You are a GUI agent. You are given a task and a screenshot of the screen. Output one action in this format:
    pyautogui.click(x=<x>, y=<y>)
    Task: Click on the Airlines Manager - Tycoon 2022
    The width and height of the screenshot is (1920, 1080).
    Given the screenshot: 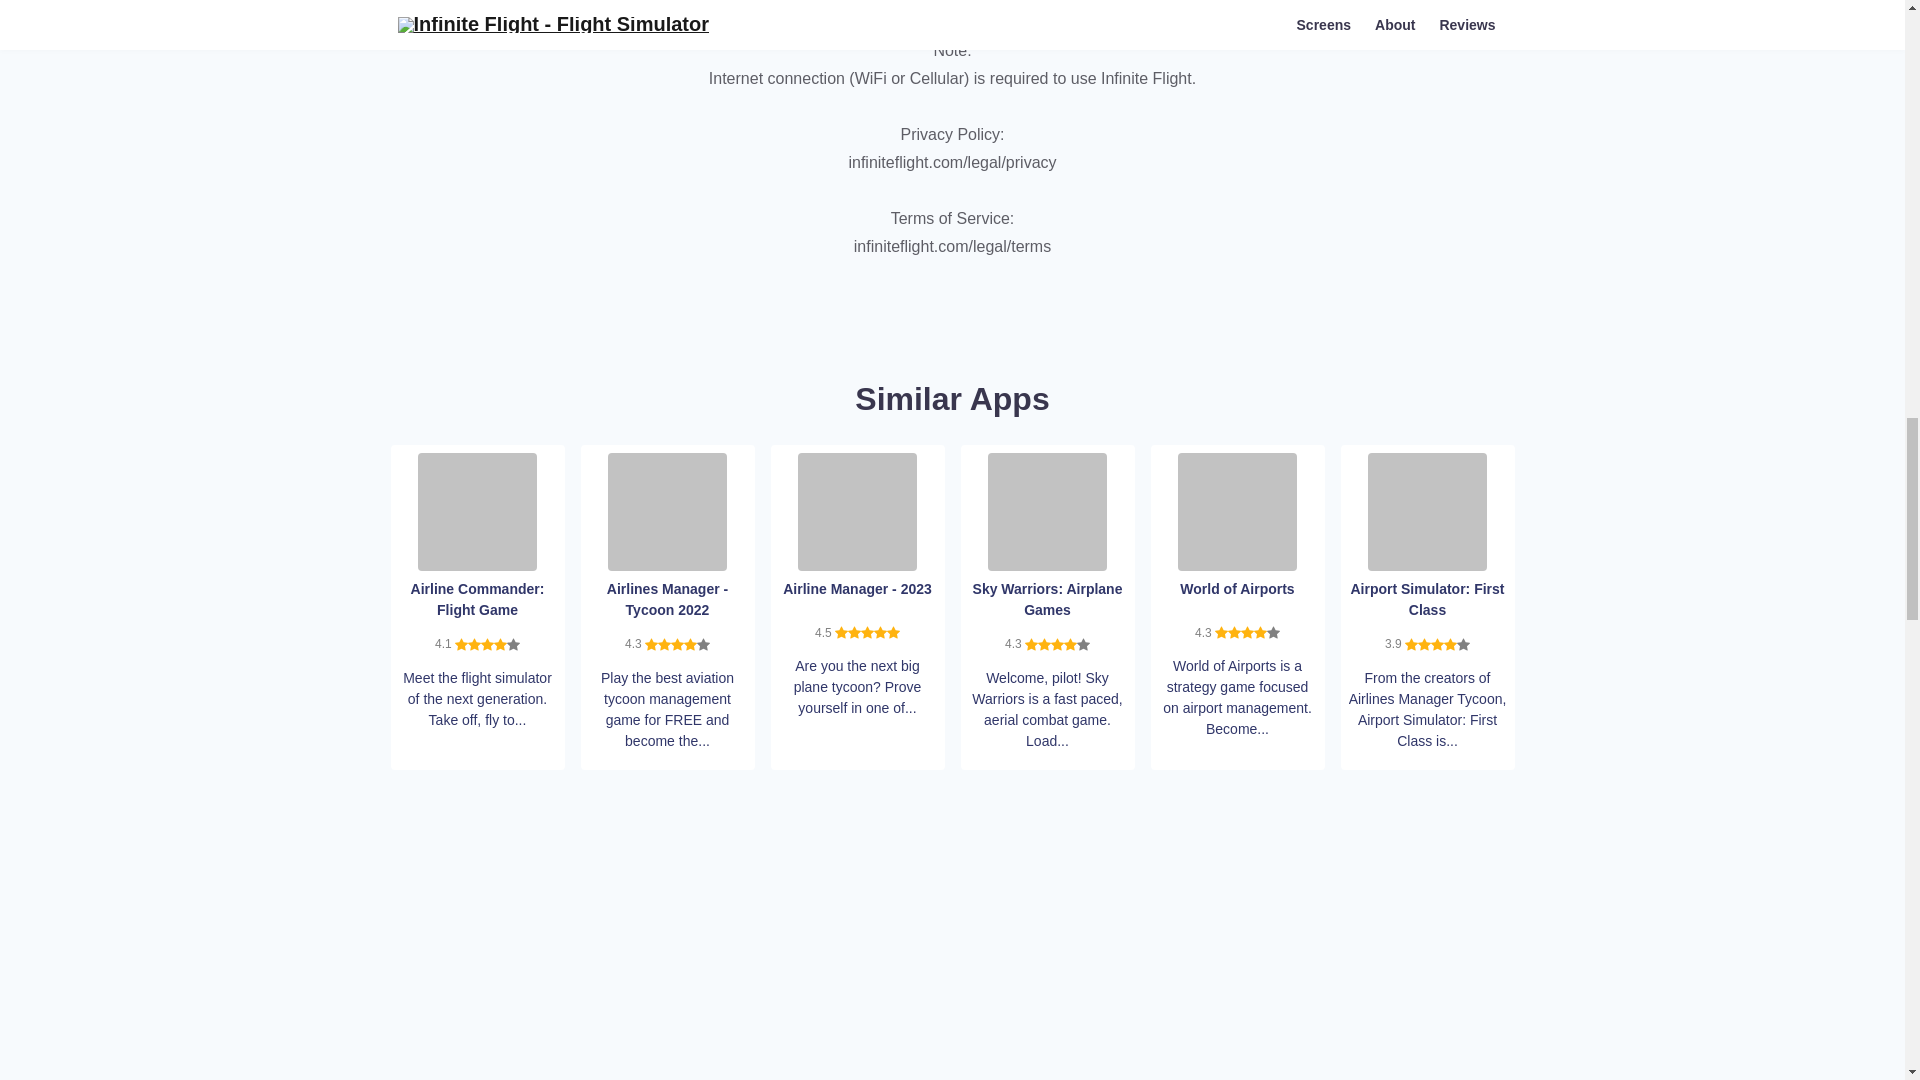 What is the action you would take?
    pyautogui.click(x=668, y=510)
    